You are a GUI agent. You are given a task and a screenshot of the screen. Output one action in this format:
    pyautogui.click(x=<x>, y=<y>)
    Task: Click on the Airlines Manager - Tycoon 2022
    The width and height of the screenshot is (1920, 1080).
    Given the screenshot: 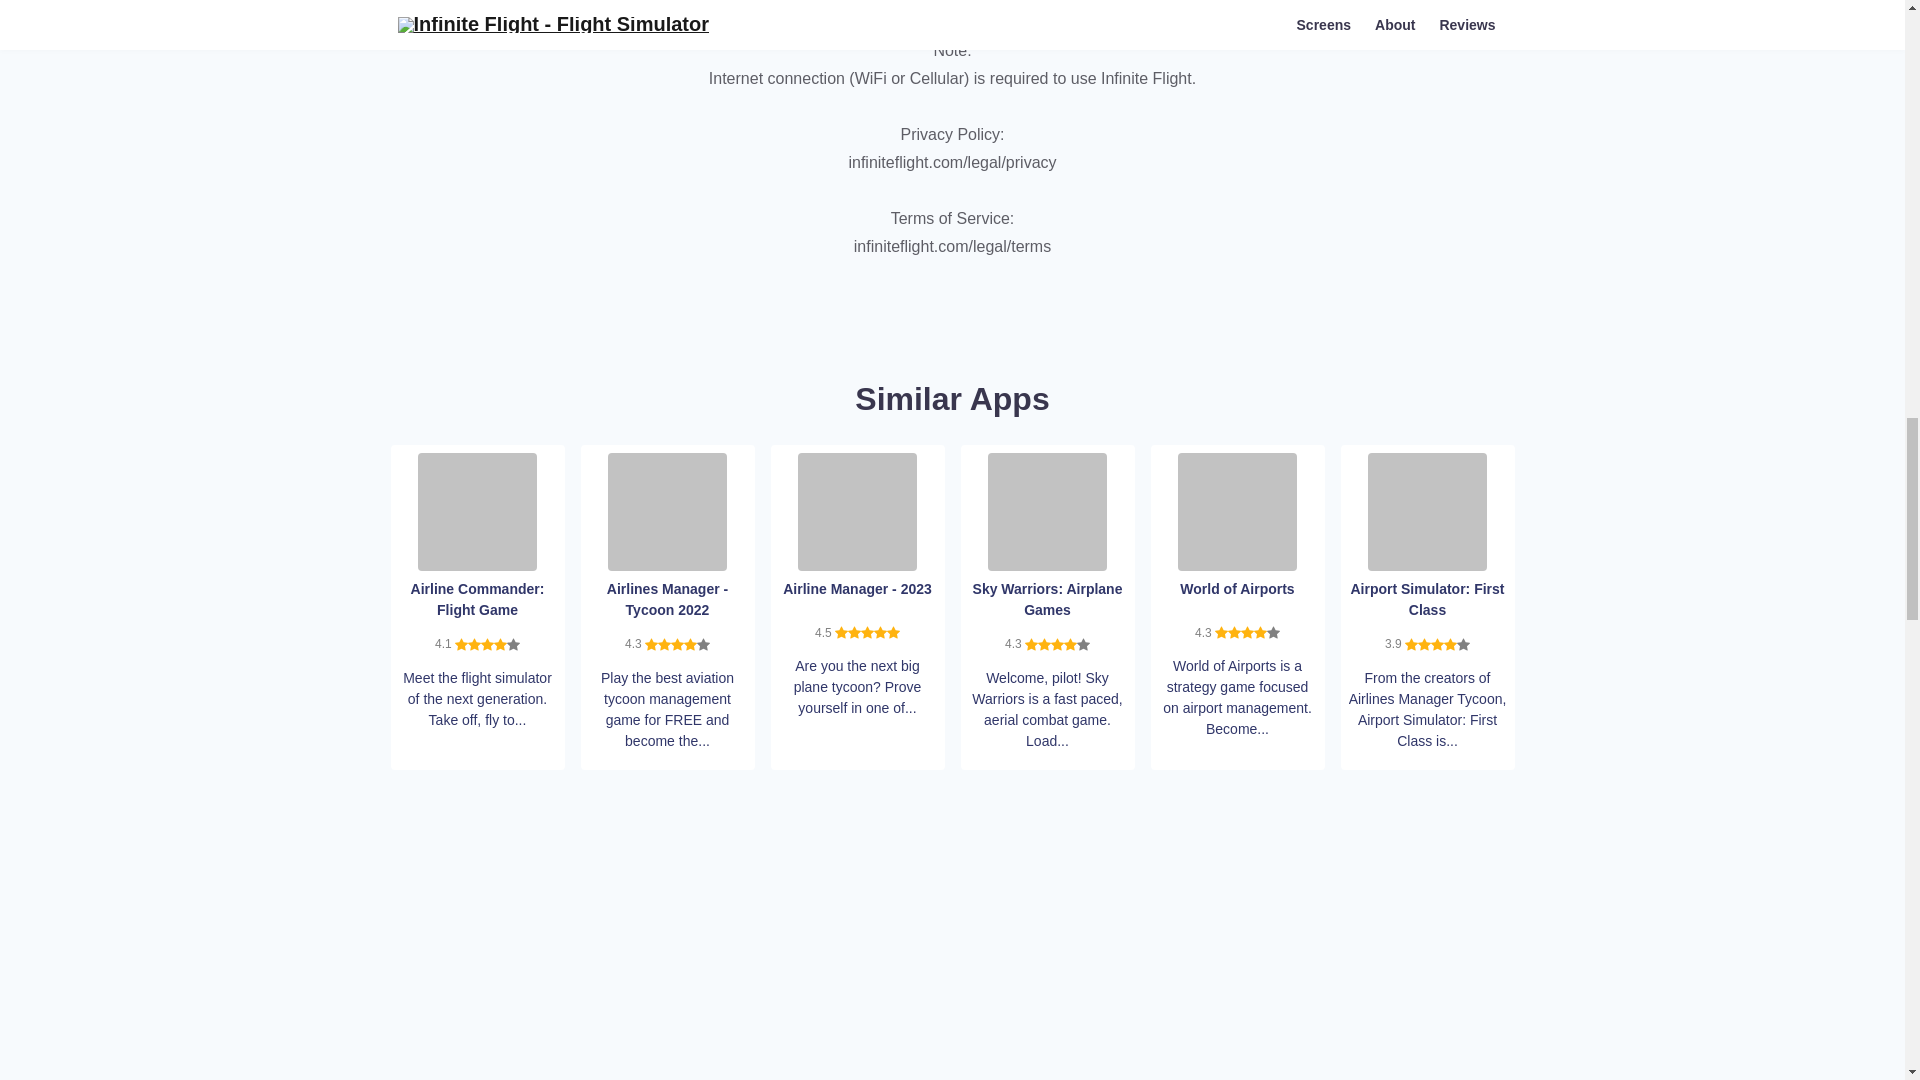 What is the action you would take?
    pyautogui.click(x=668, y=510)
    